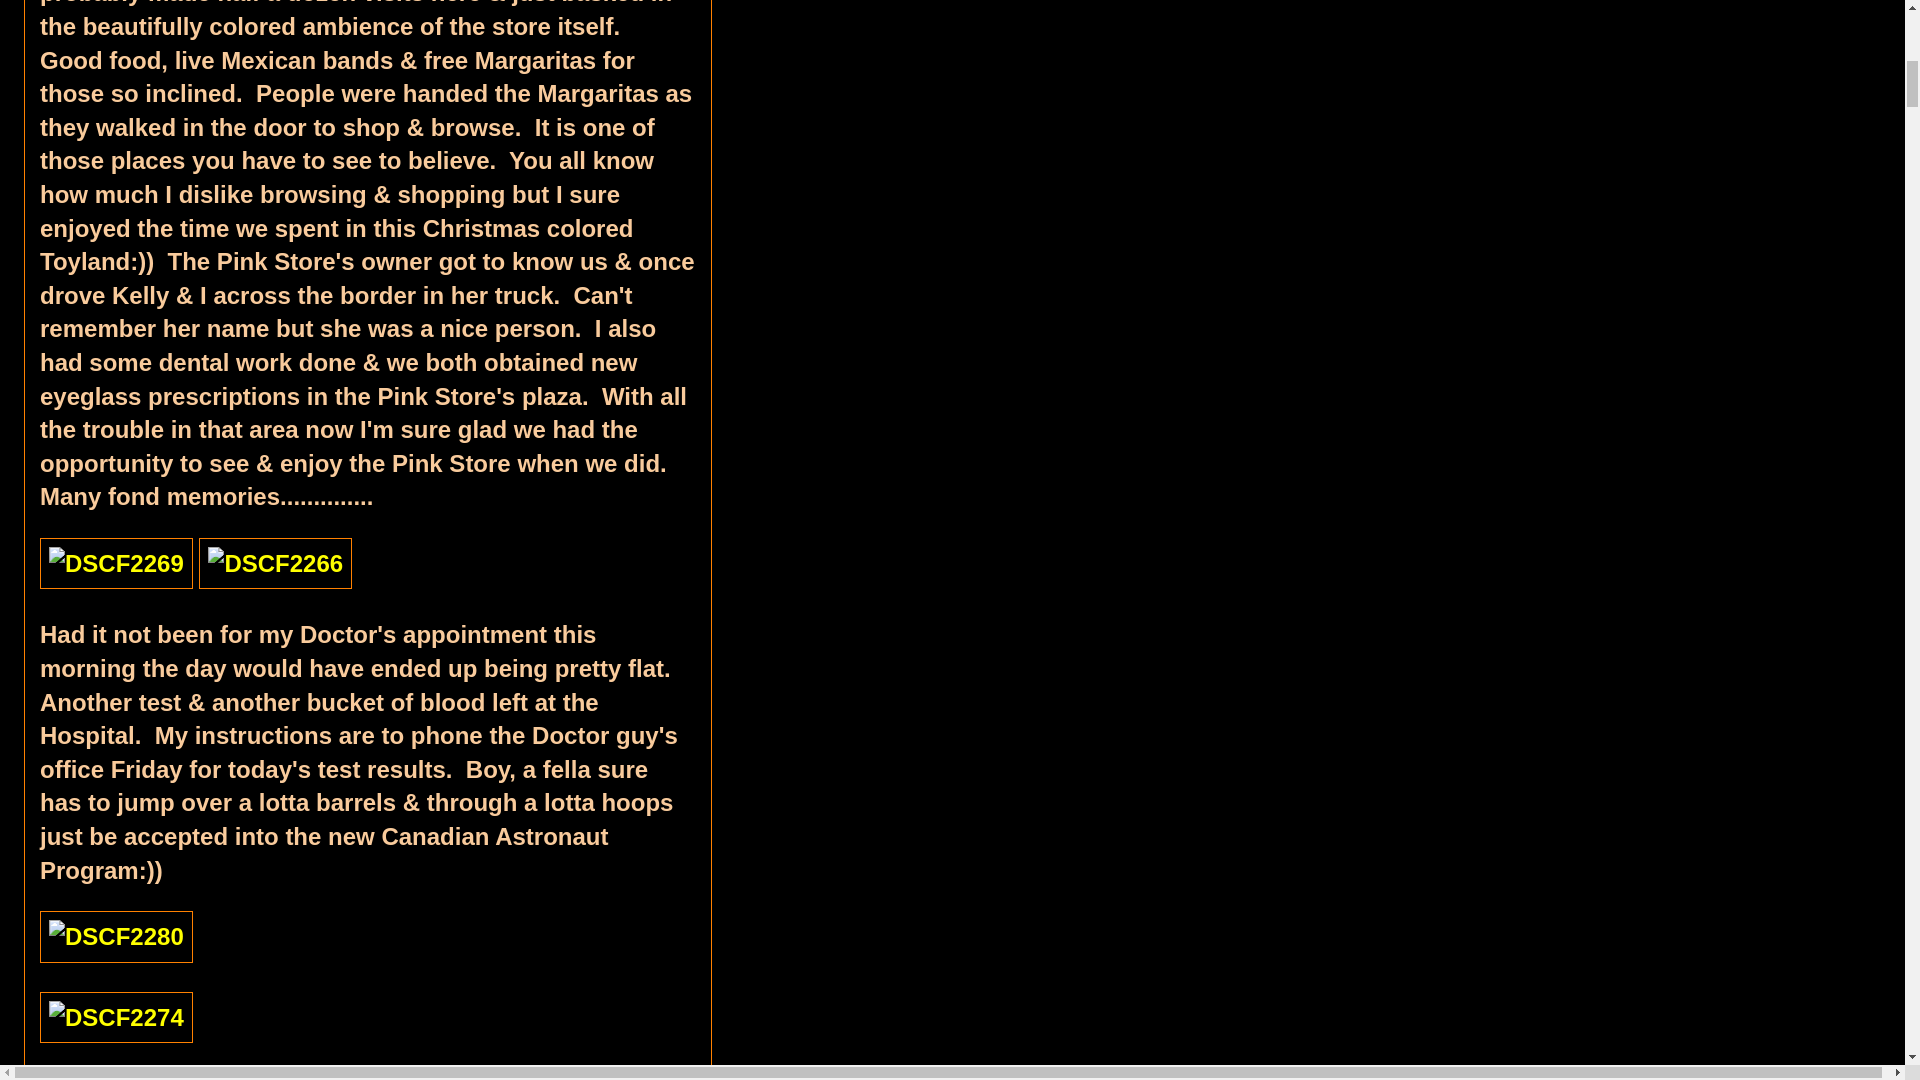  I want to click on DSCF2280, so click(116, 937).